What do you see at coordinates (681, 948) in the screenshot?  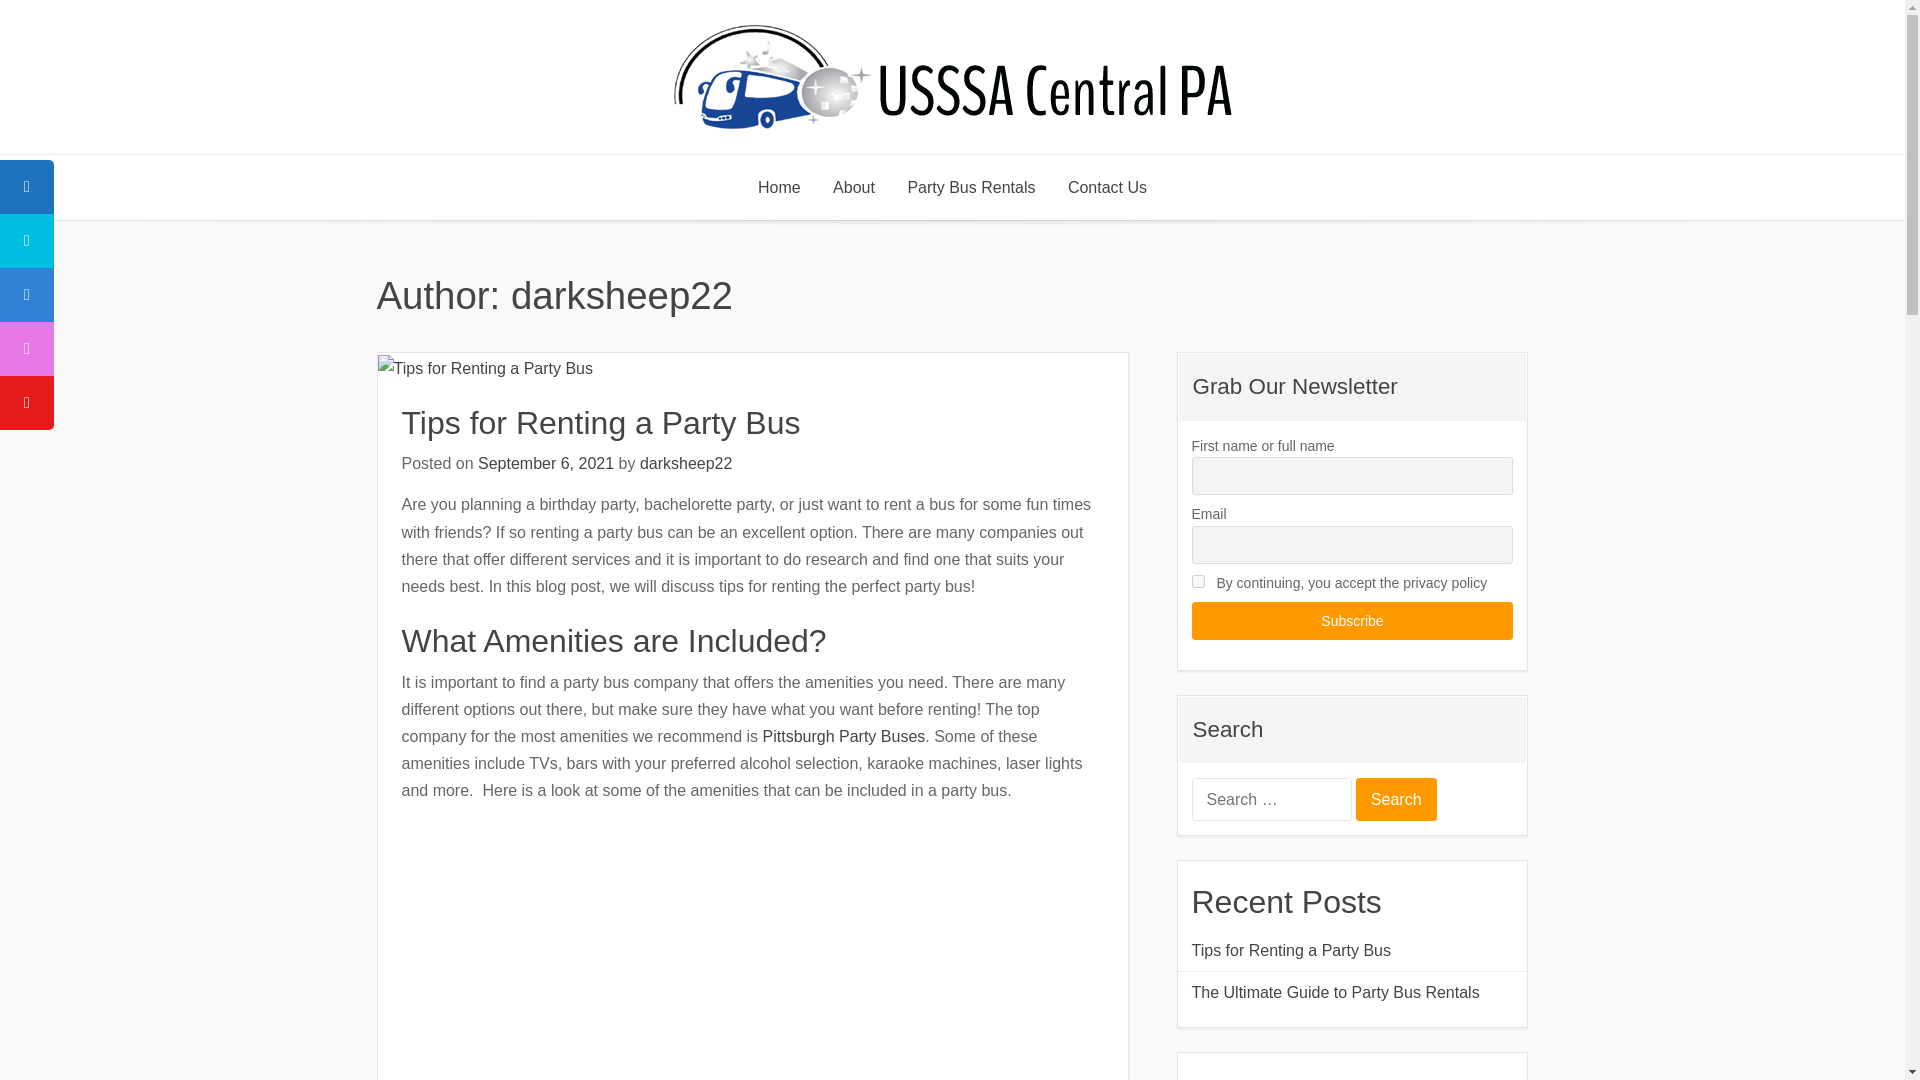 I see `YouTube video player` at bounding box center [681, 948].